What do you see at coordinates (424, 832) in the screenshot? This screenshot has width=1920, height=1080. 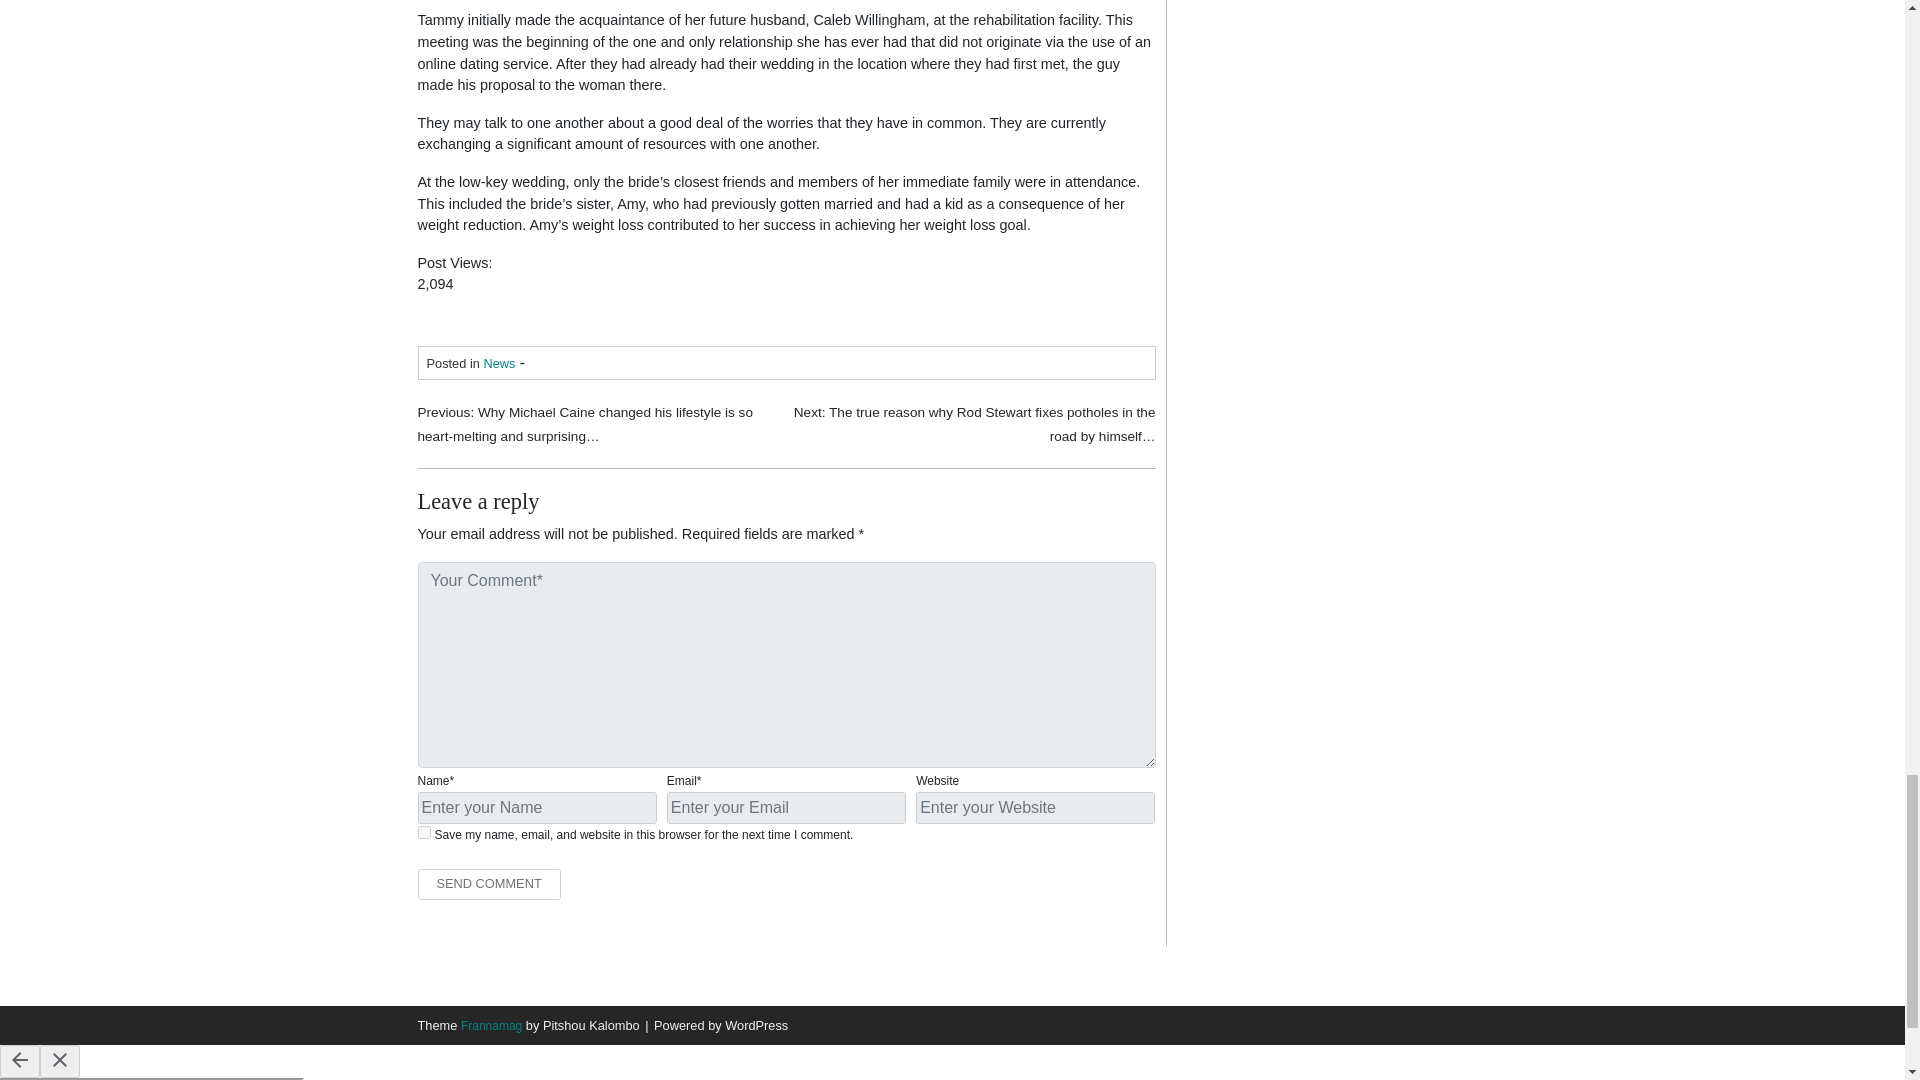 I see `yes` at bounding box center [424, 832].